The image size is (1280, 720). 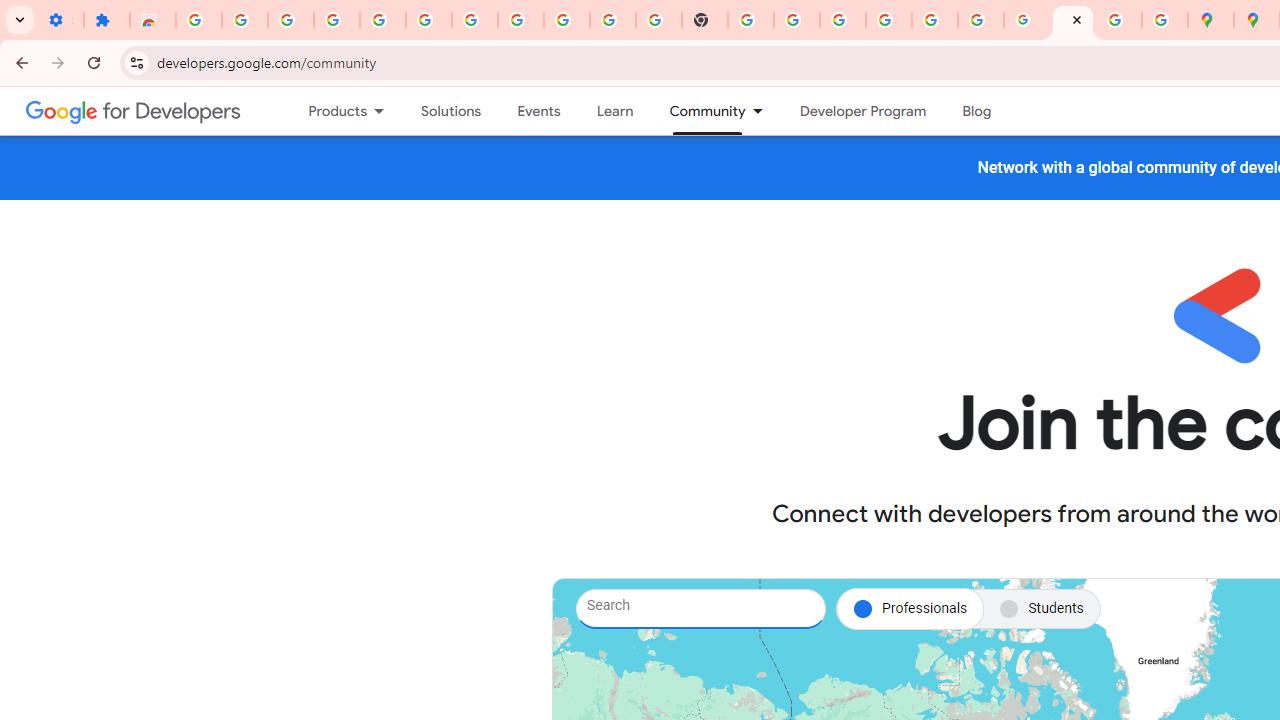 What do you see at coordinates (107, 20) in the screenshot?
I see `Extensions` at bounding box center [107, 20].